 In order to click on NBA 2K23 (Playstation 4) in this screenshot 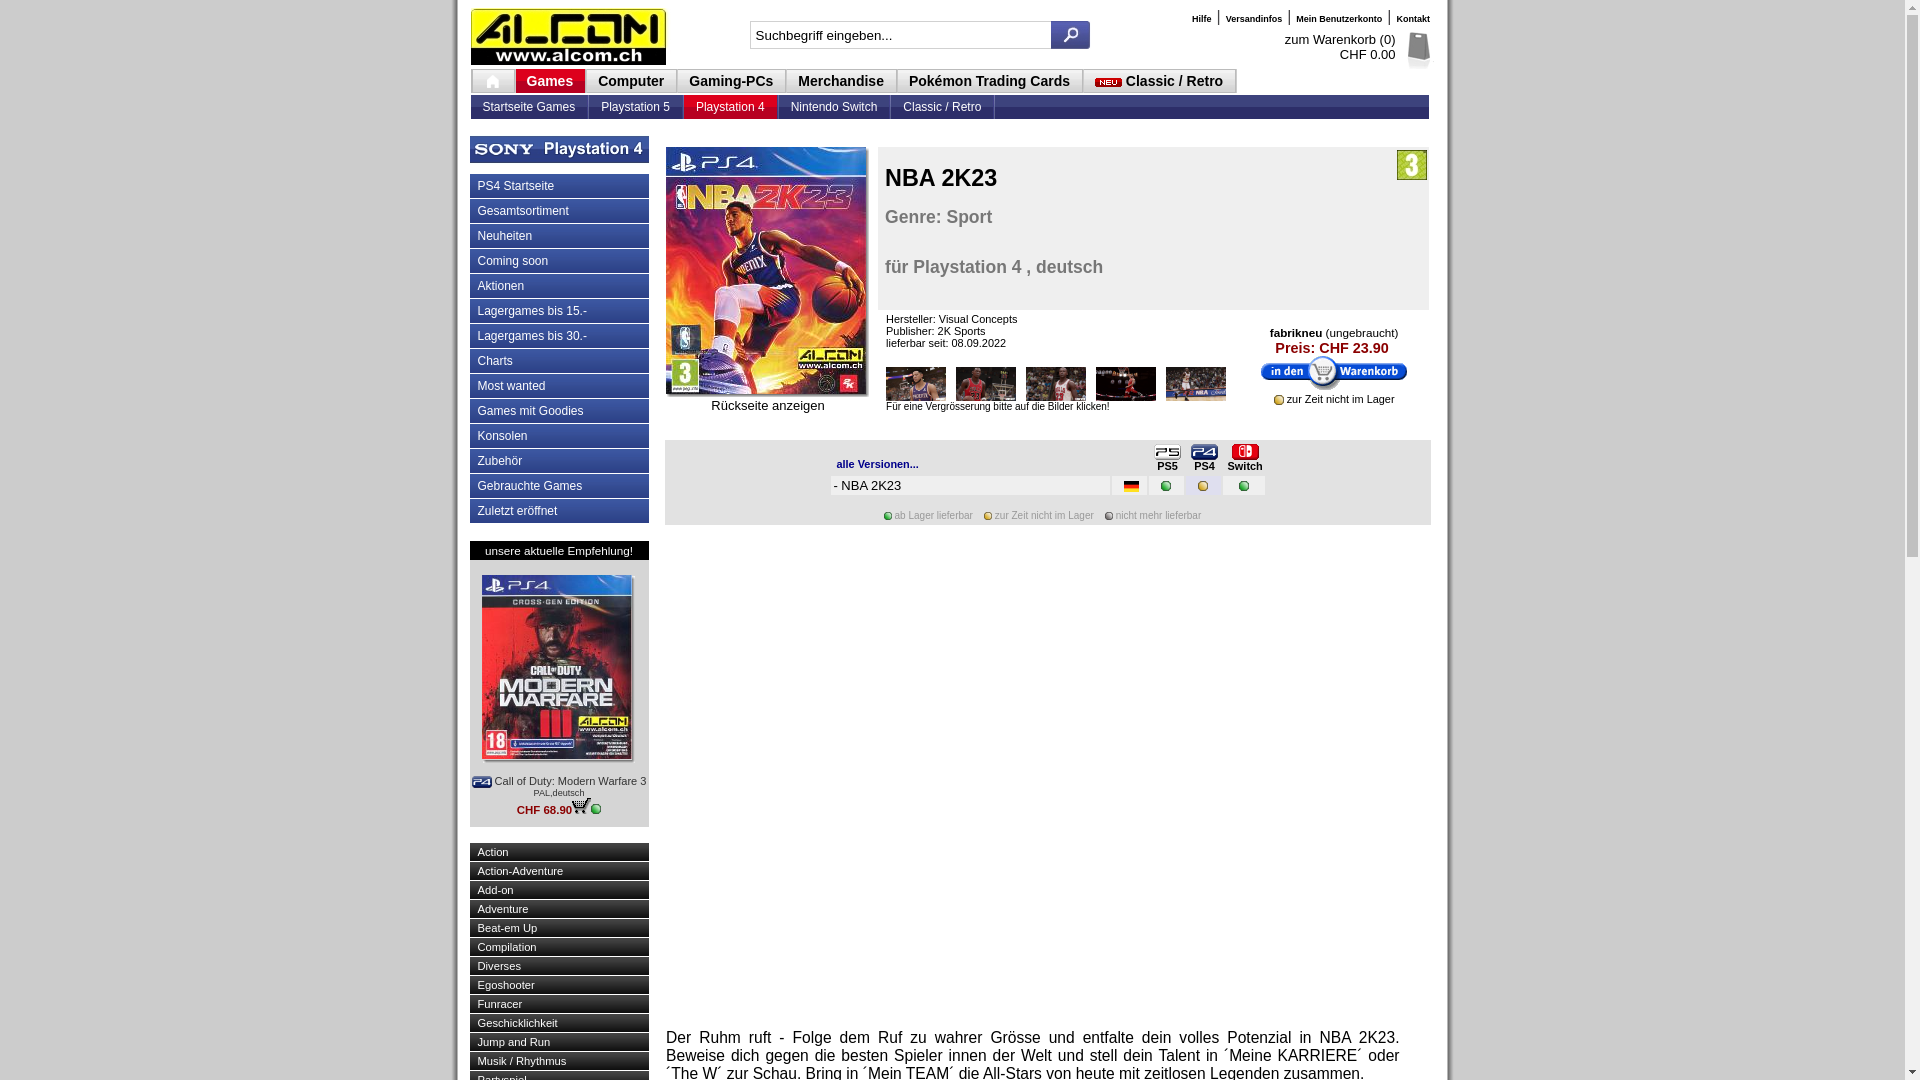, I will do `click(766, 392)`.